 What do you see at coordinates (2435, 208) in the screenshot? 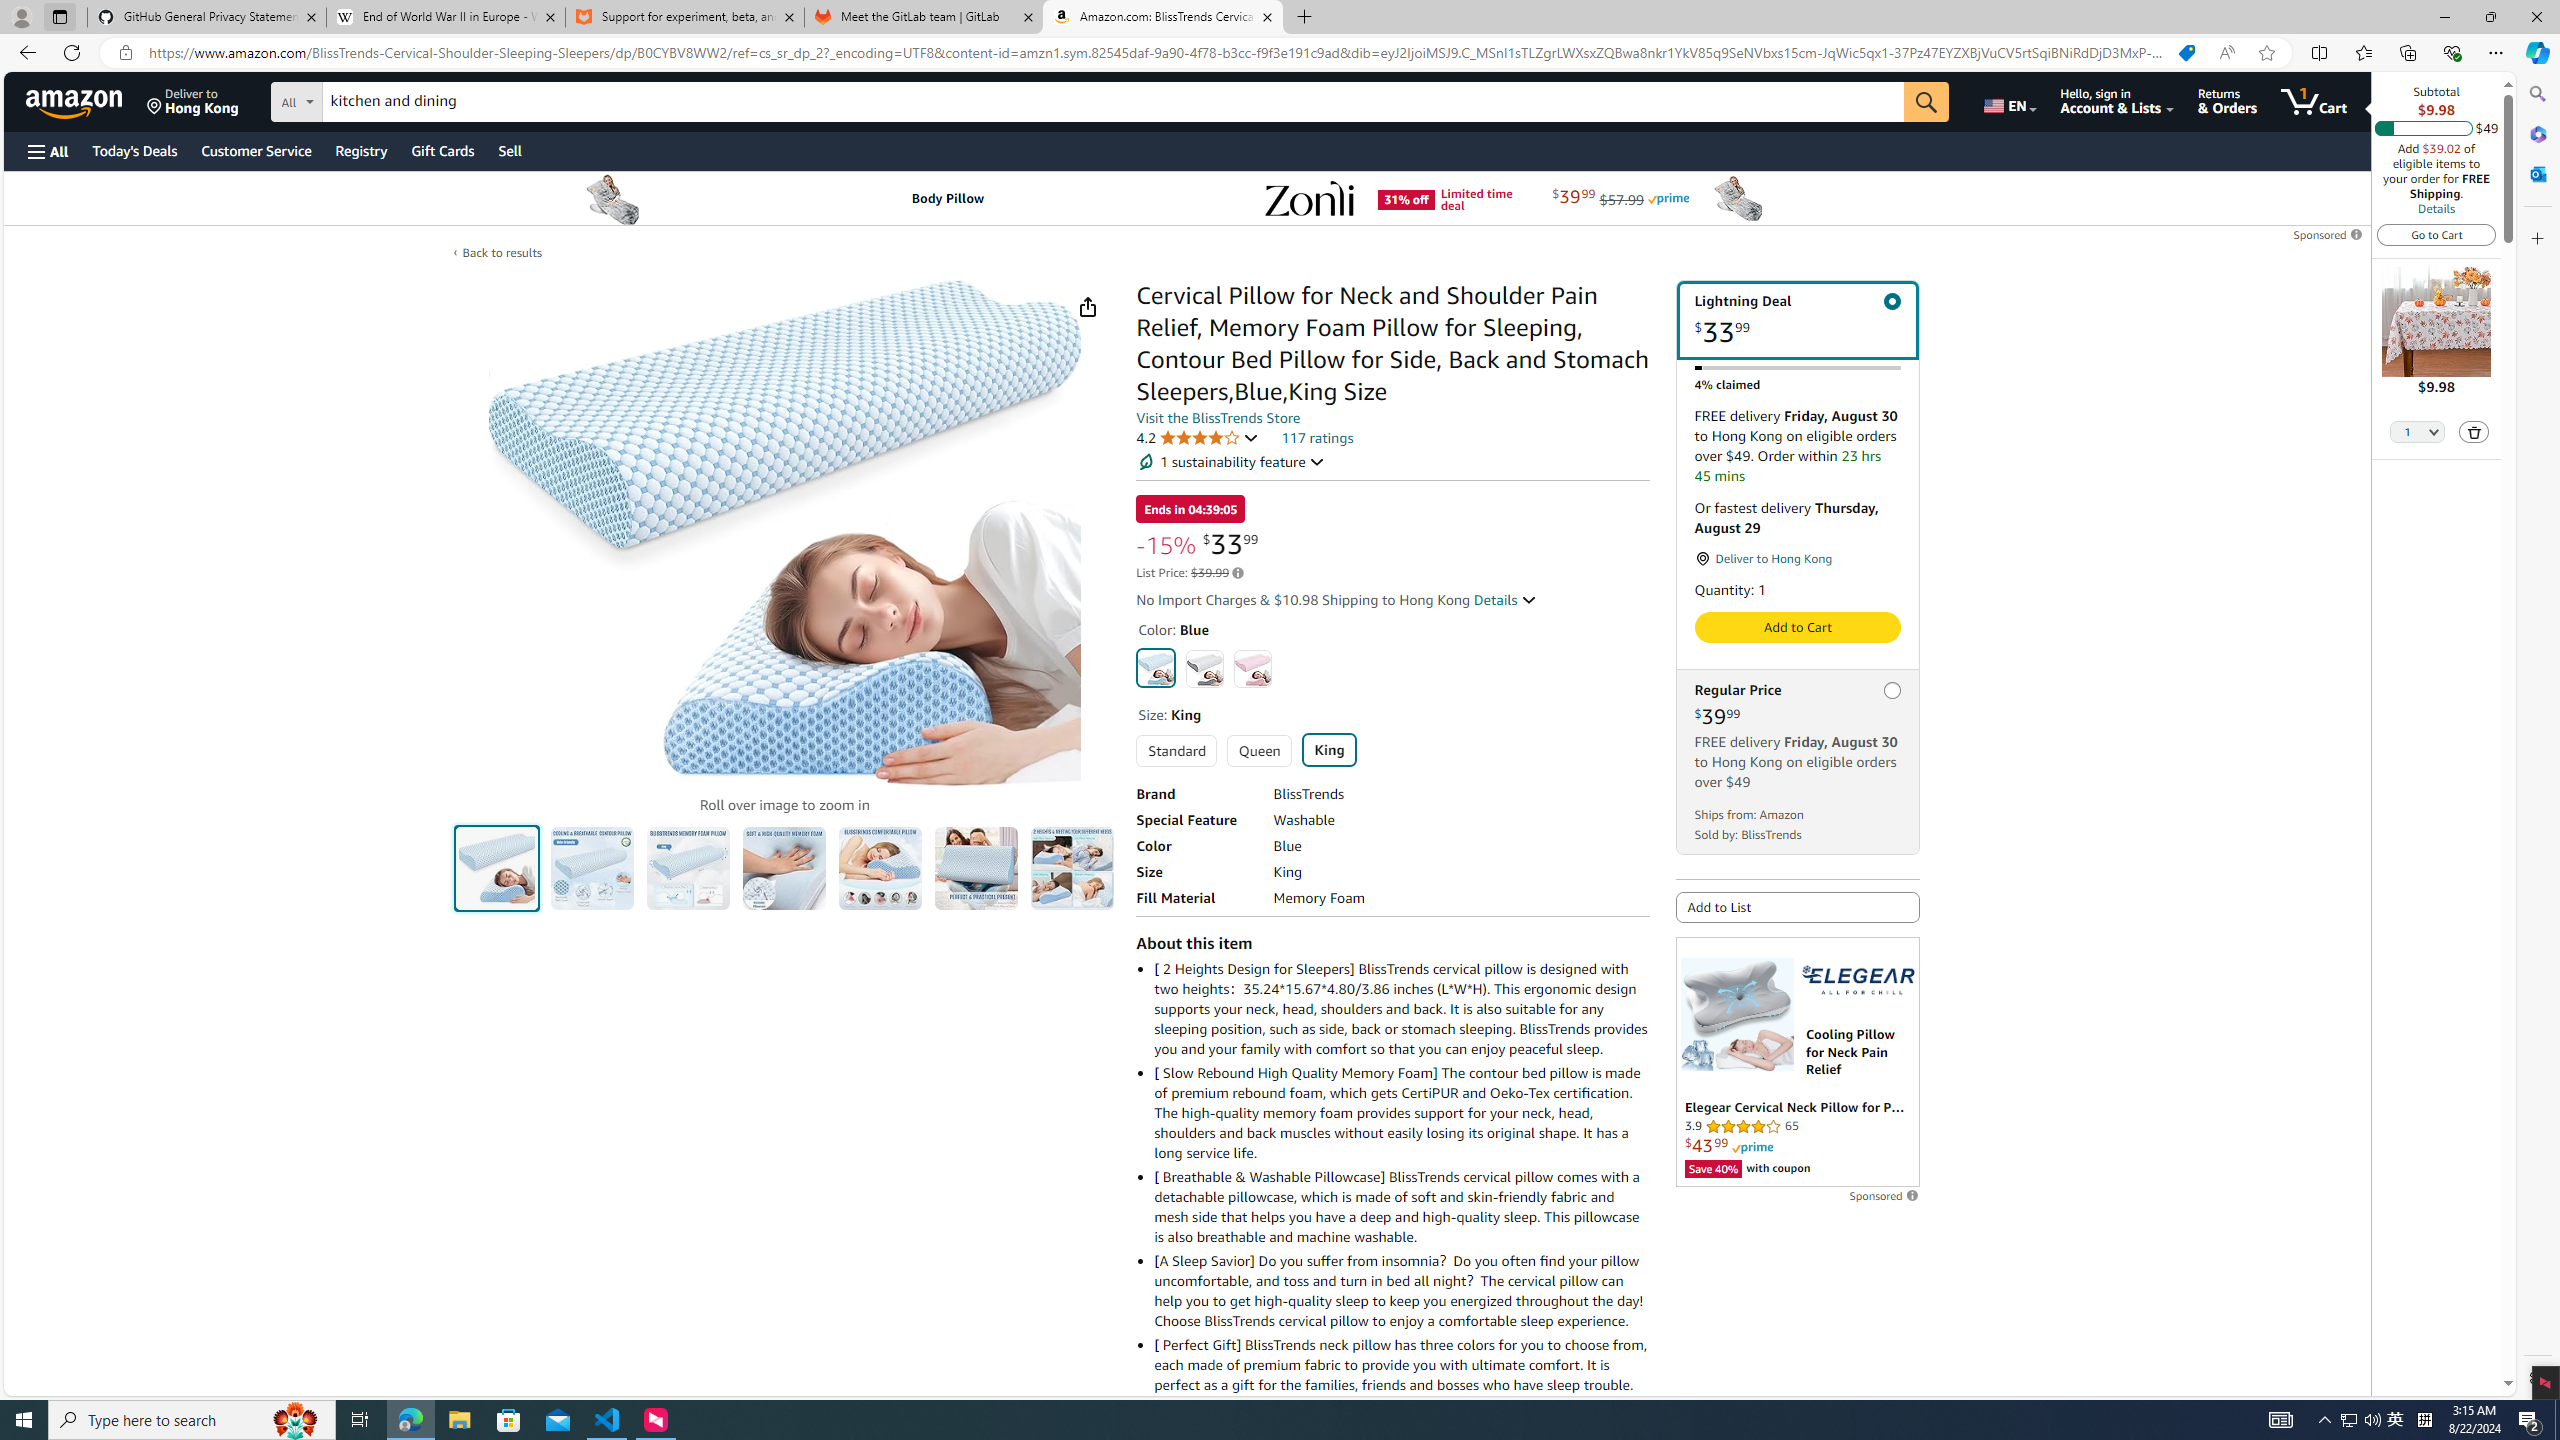
I see `Details` at bounding box center [2435, 208].